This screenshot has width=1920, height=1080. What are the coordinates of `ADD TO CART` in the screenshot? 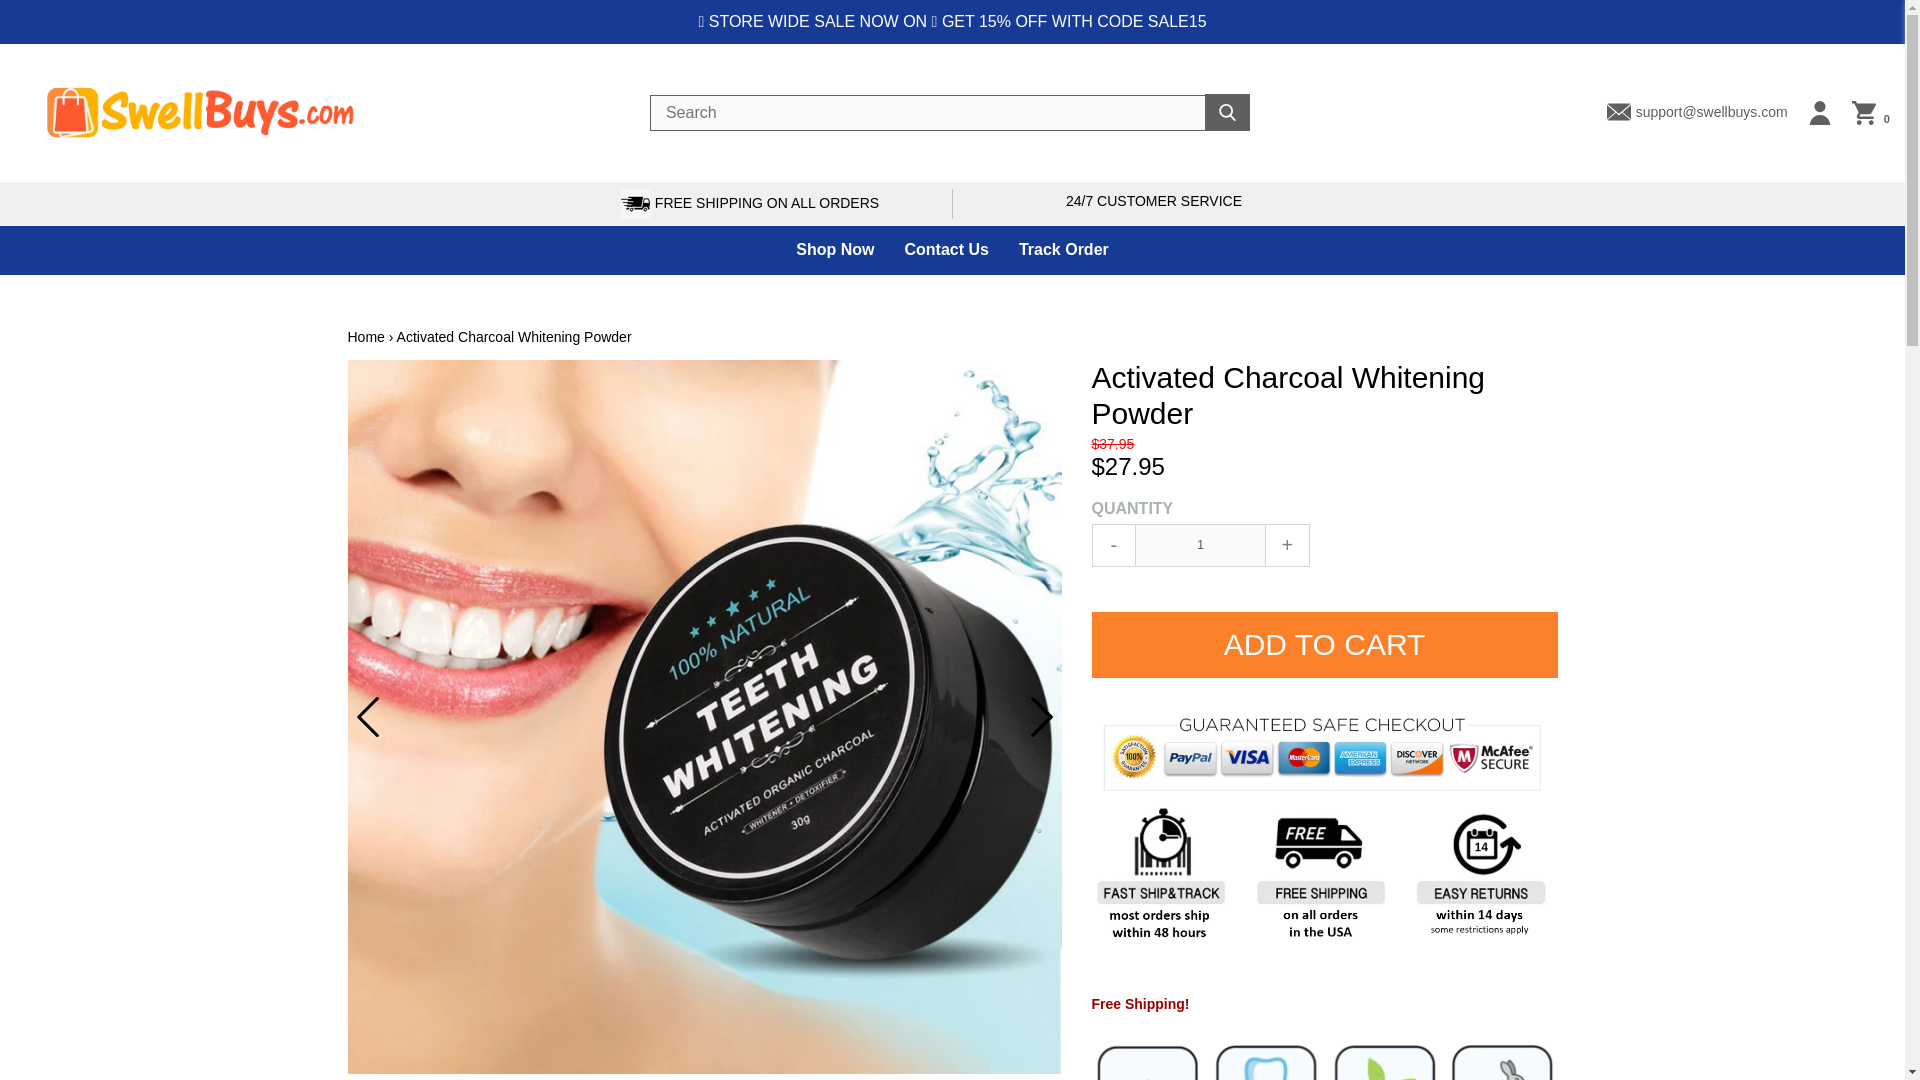 It's located at (1324, 645).